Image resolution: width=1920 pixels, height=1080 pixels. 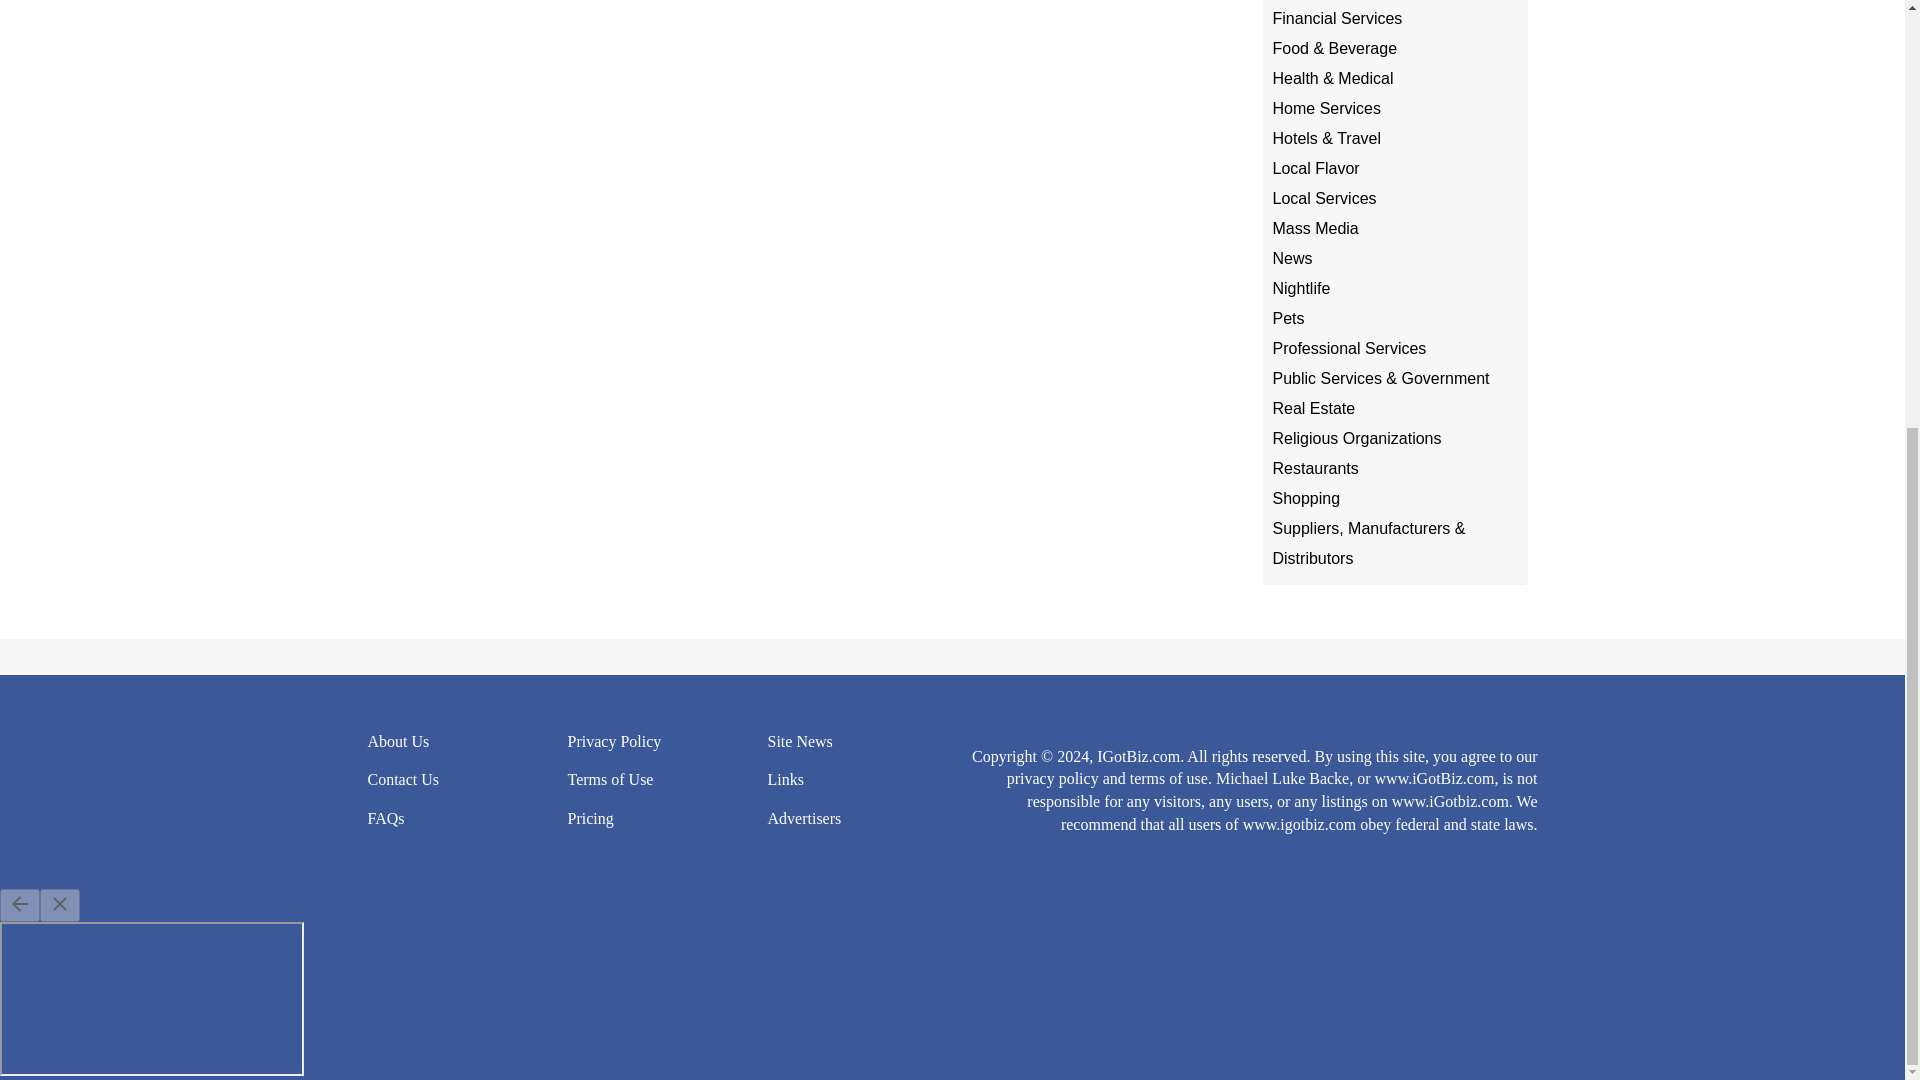 I want to click on Nightlife, so click(x=1300, y=288).